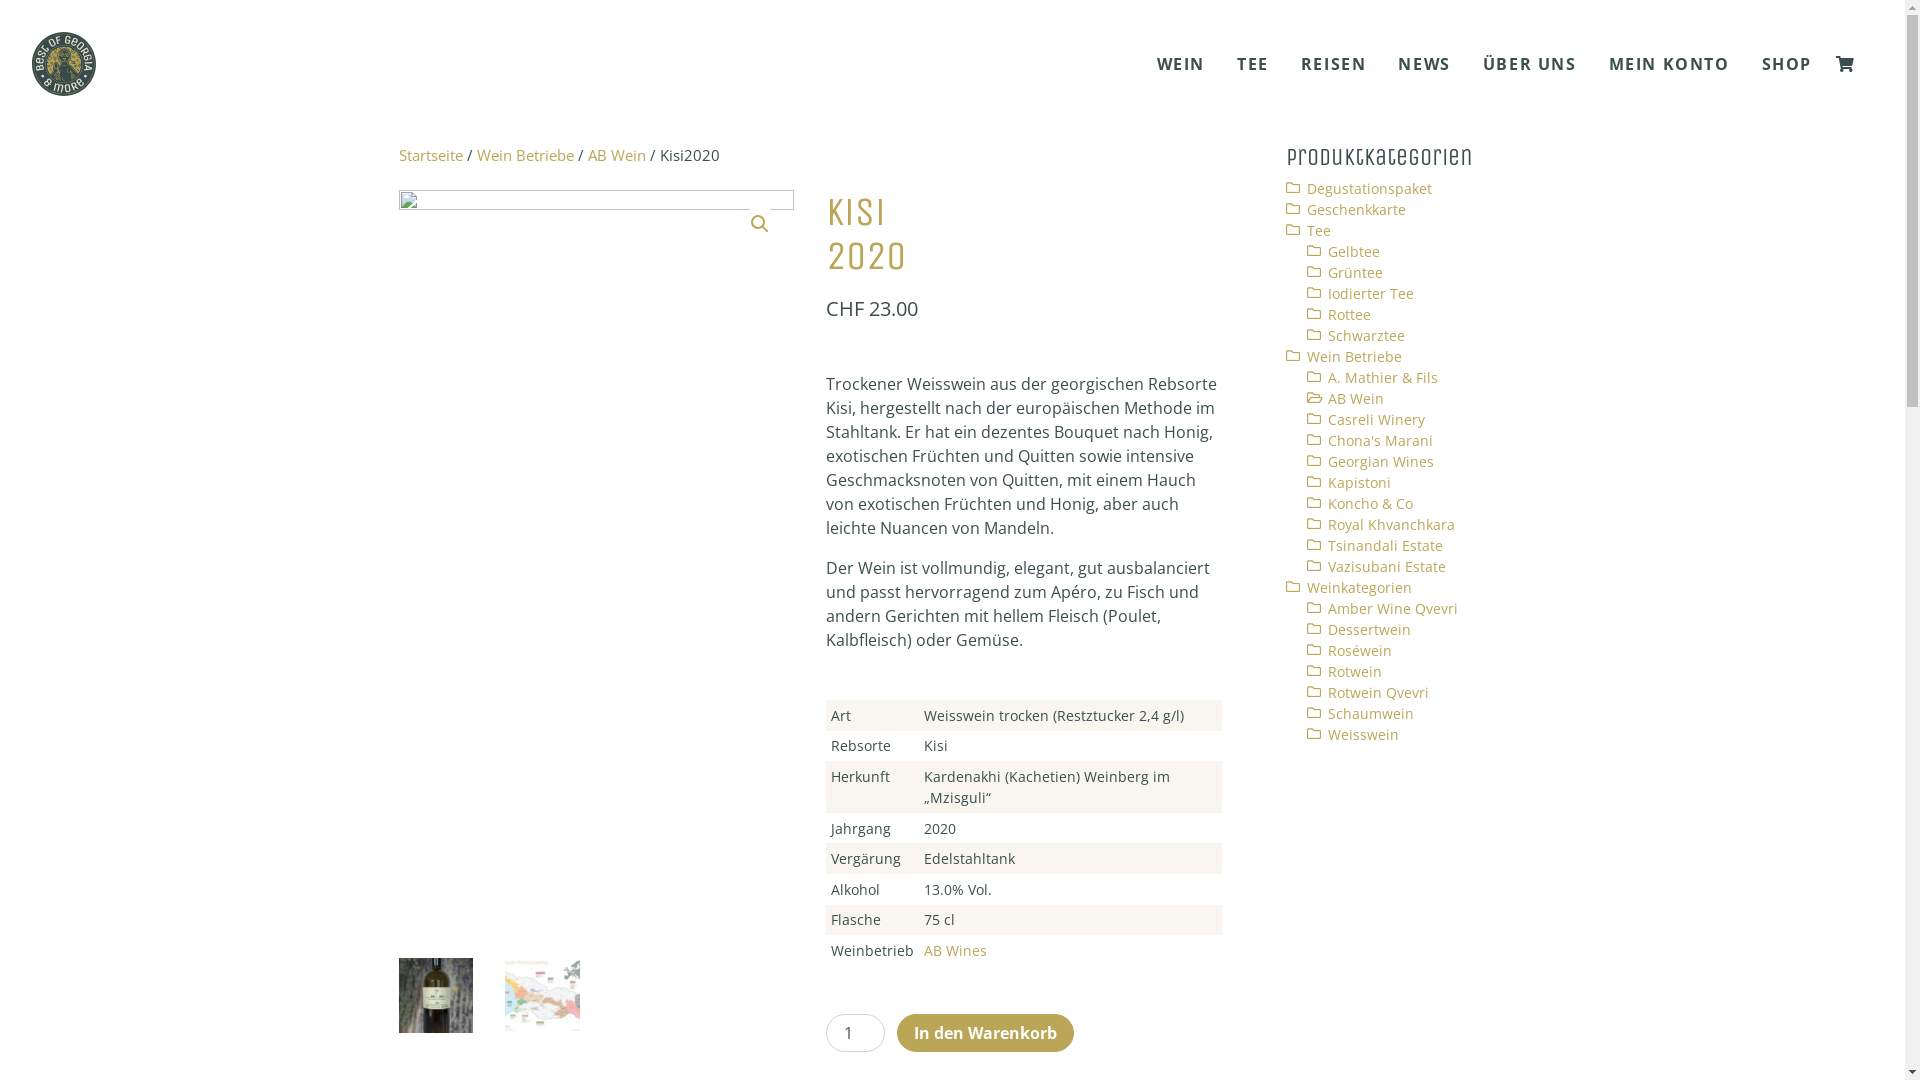 Image resolution: width=1920 pixels, height=1080 pixels. What do you see at coordinates (1355, 672) in the screenshot?
I see `Rotwein` at bounding box center [1355, 672].